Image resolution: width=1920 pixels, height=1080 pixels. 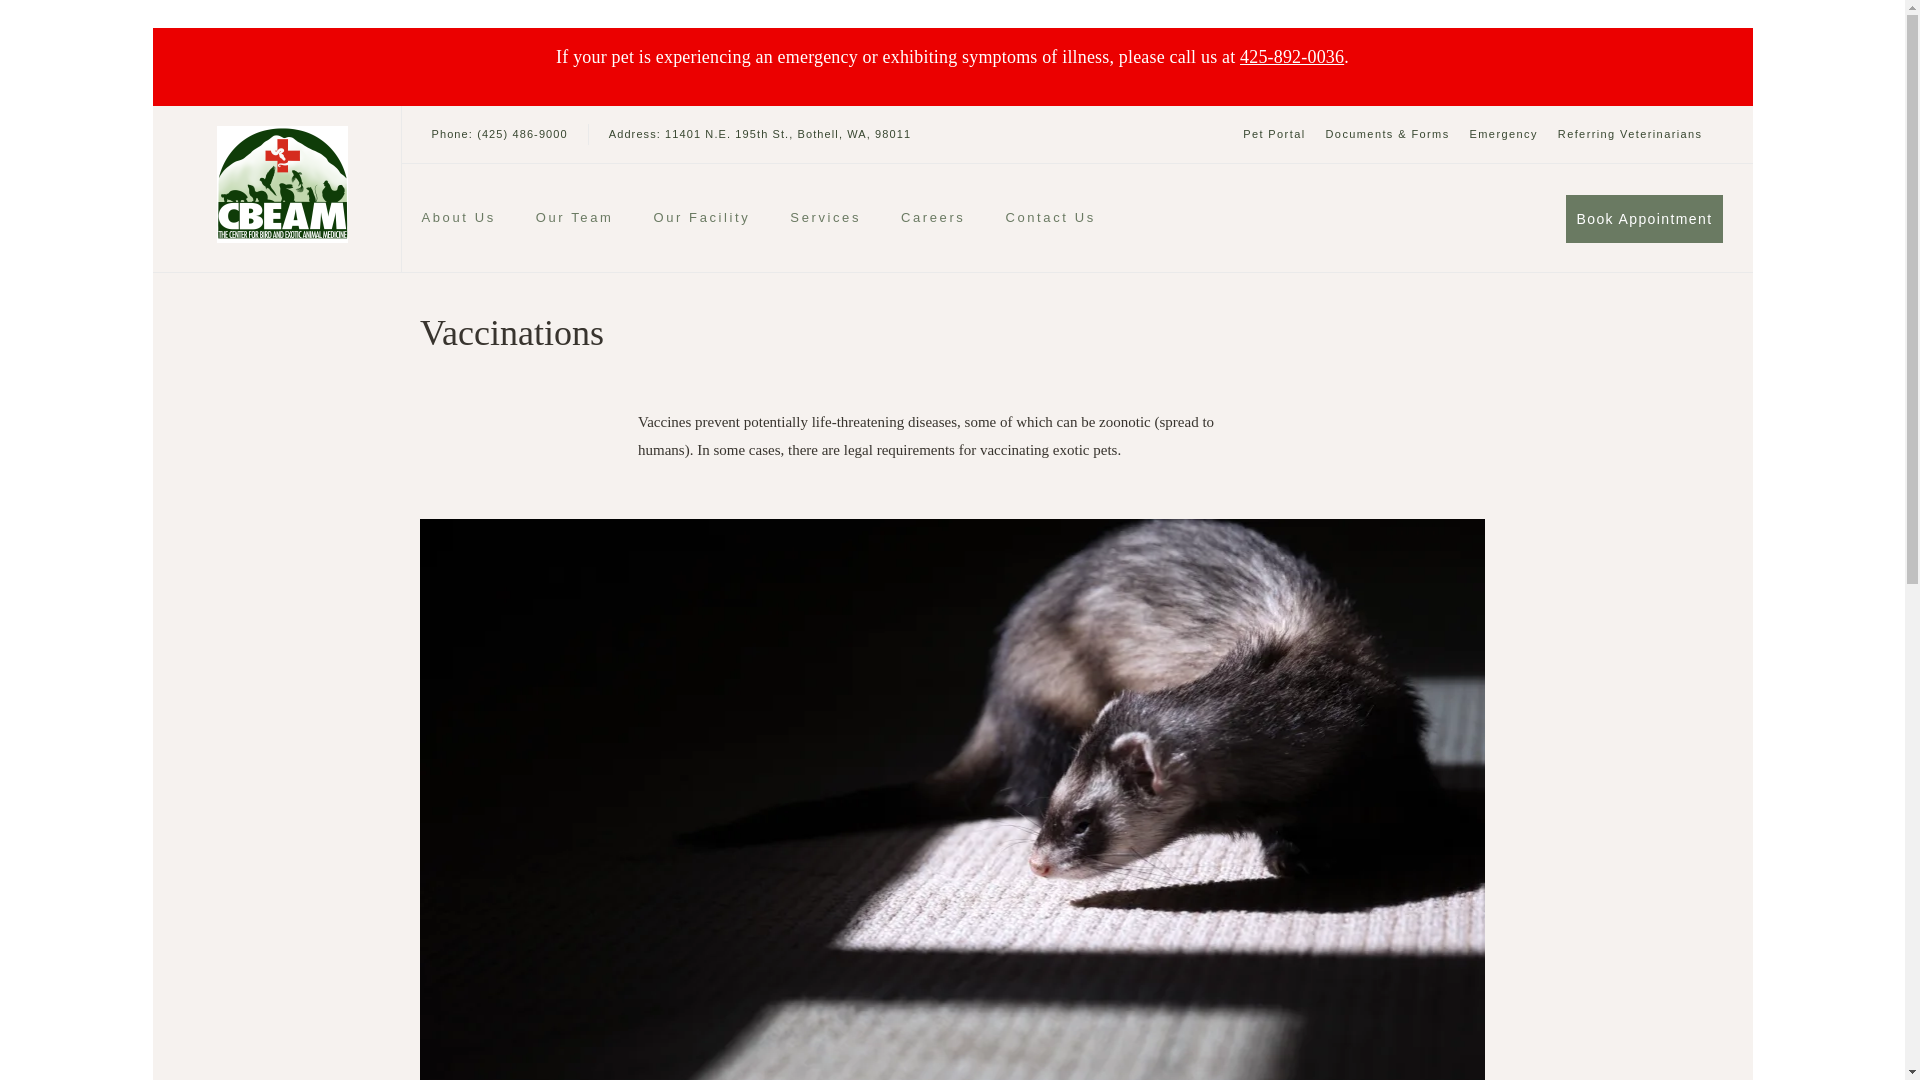 I want to click on Contact Us, so click(x=1049, y=222).